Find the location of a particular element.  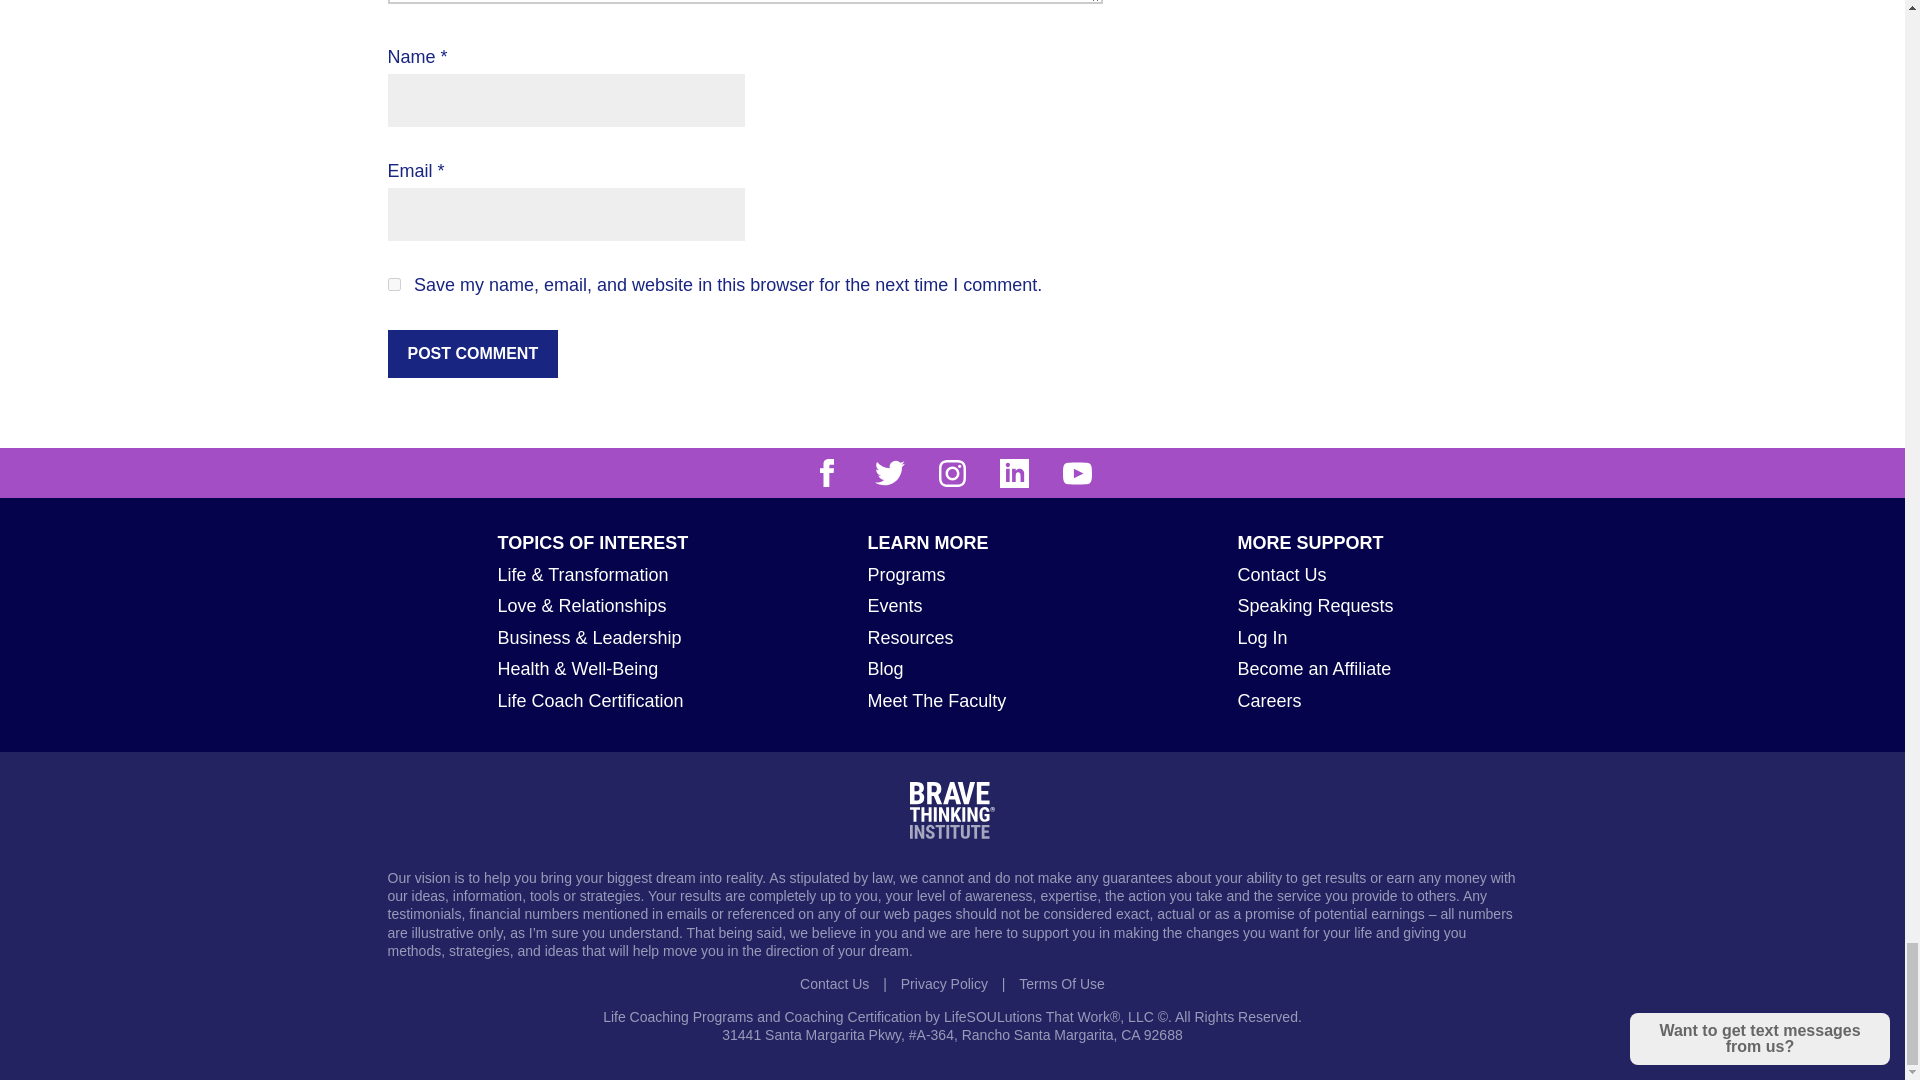

Find us on Twitter is located at coordinates (890, 472).